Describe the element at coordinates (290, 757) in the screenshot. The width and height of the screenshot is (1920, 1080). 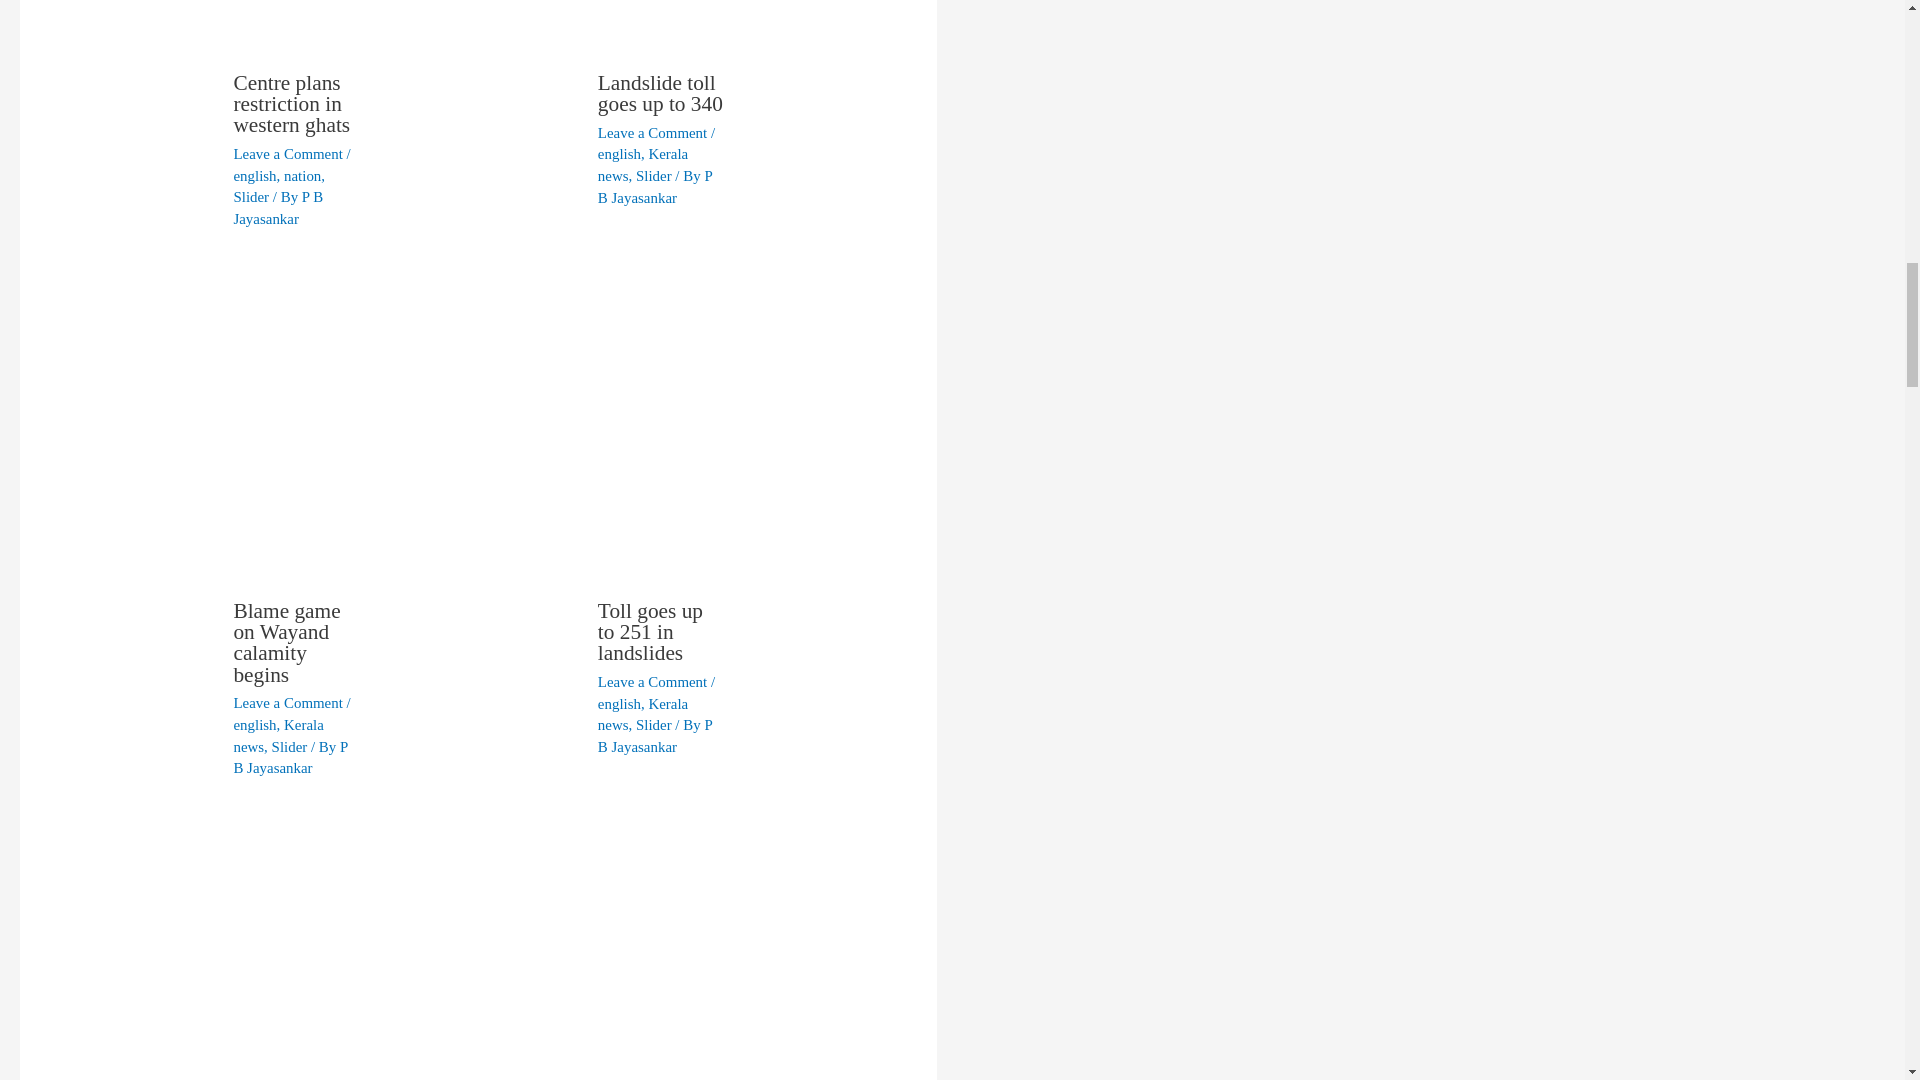
I see `View all posts by P B Jayasankar` at that location.